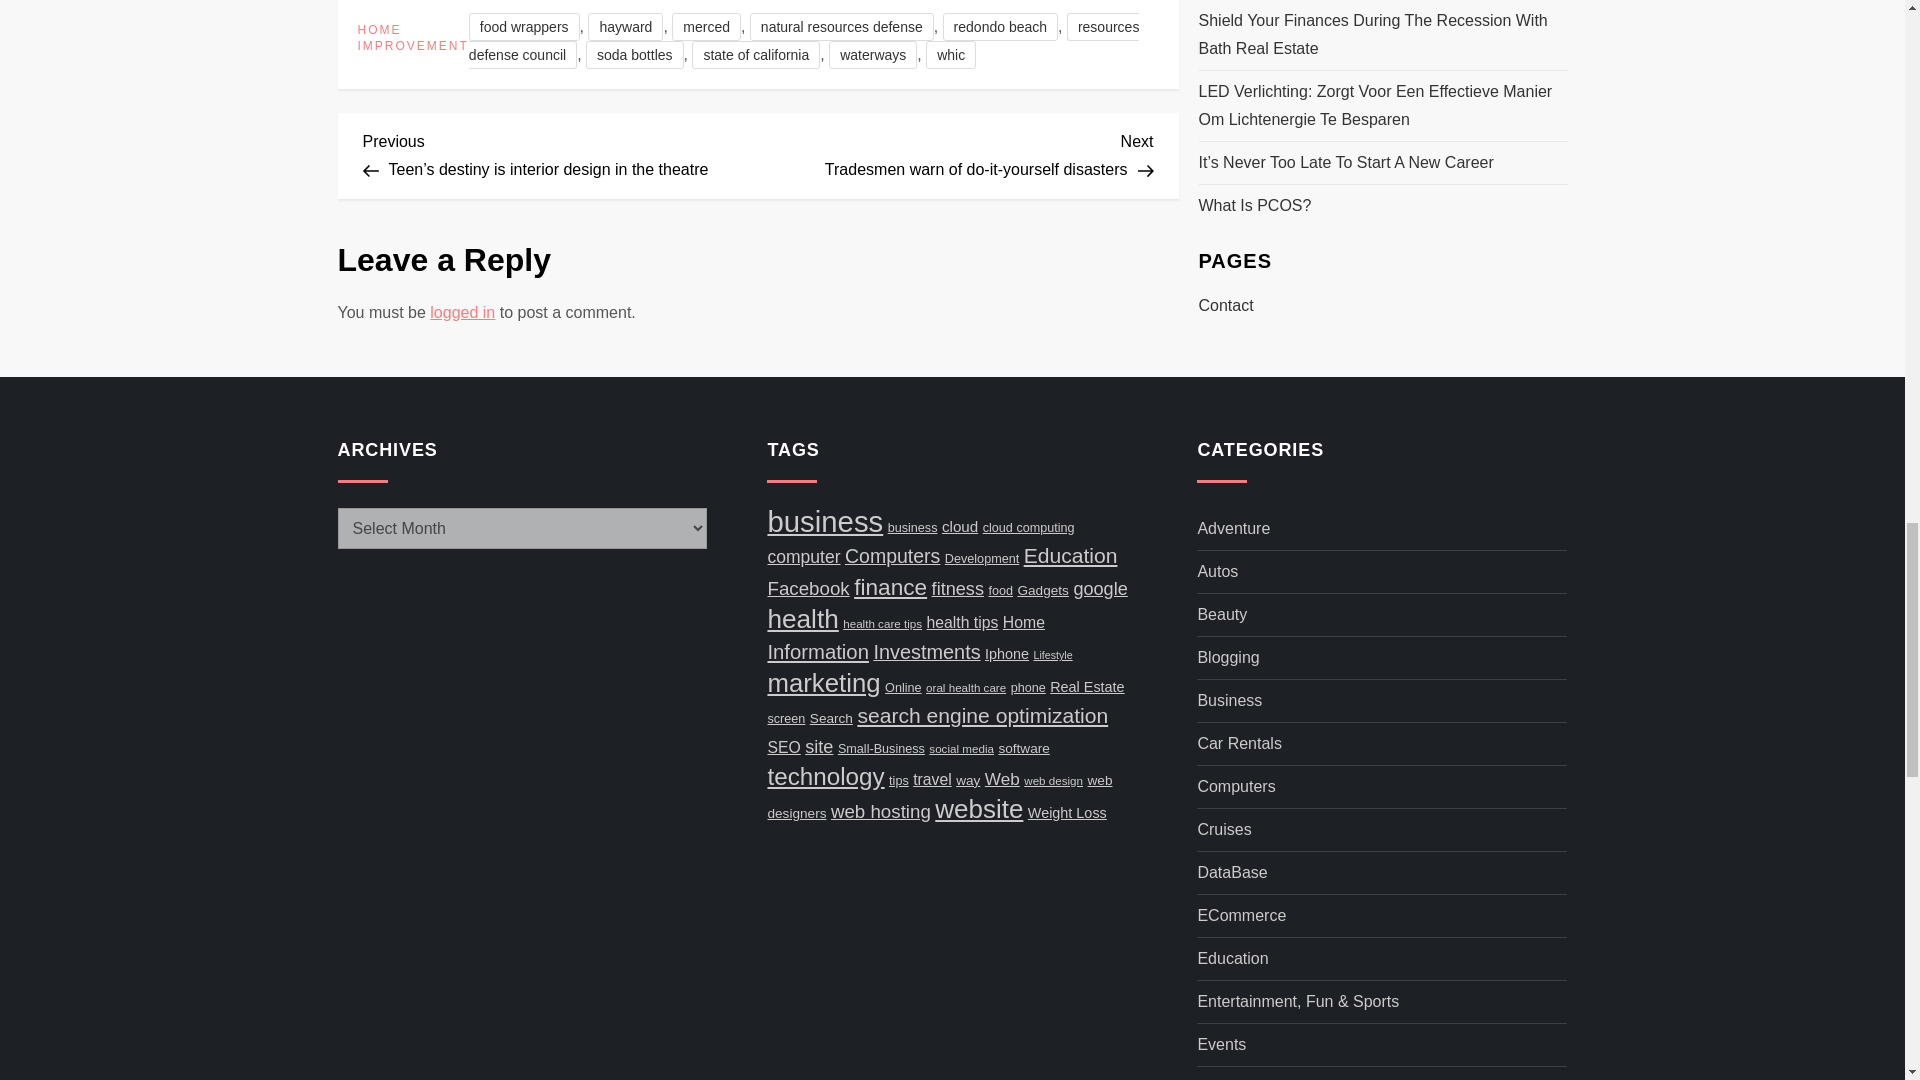 The height and width of the screenshot is (1080, 1920). I want to click on HOME IMPROVEMENT, so click(412, 38).